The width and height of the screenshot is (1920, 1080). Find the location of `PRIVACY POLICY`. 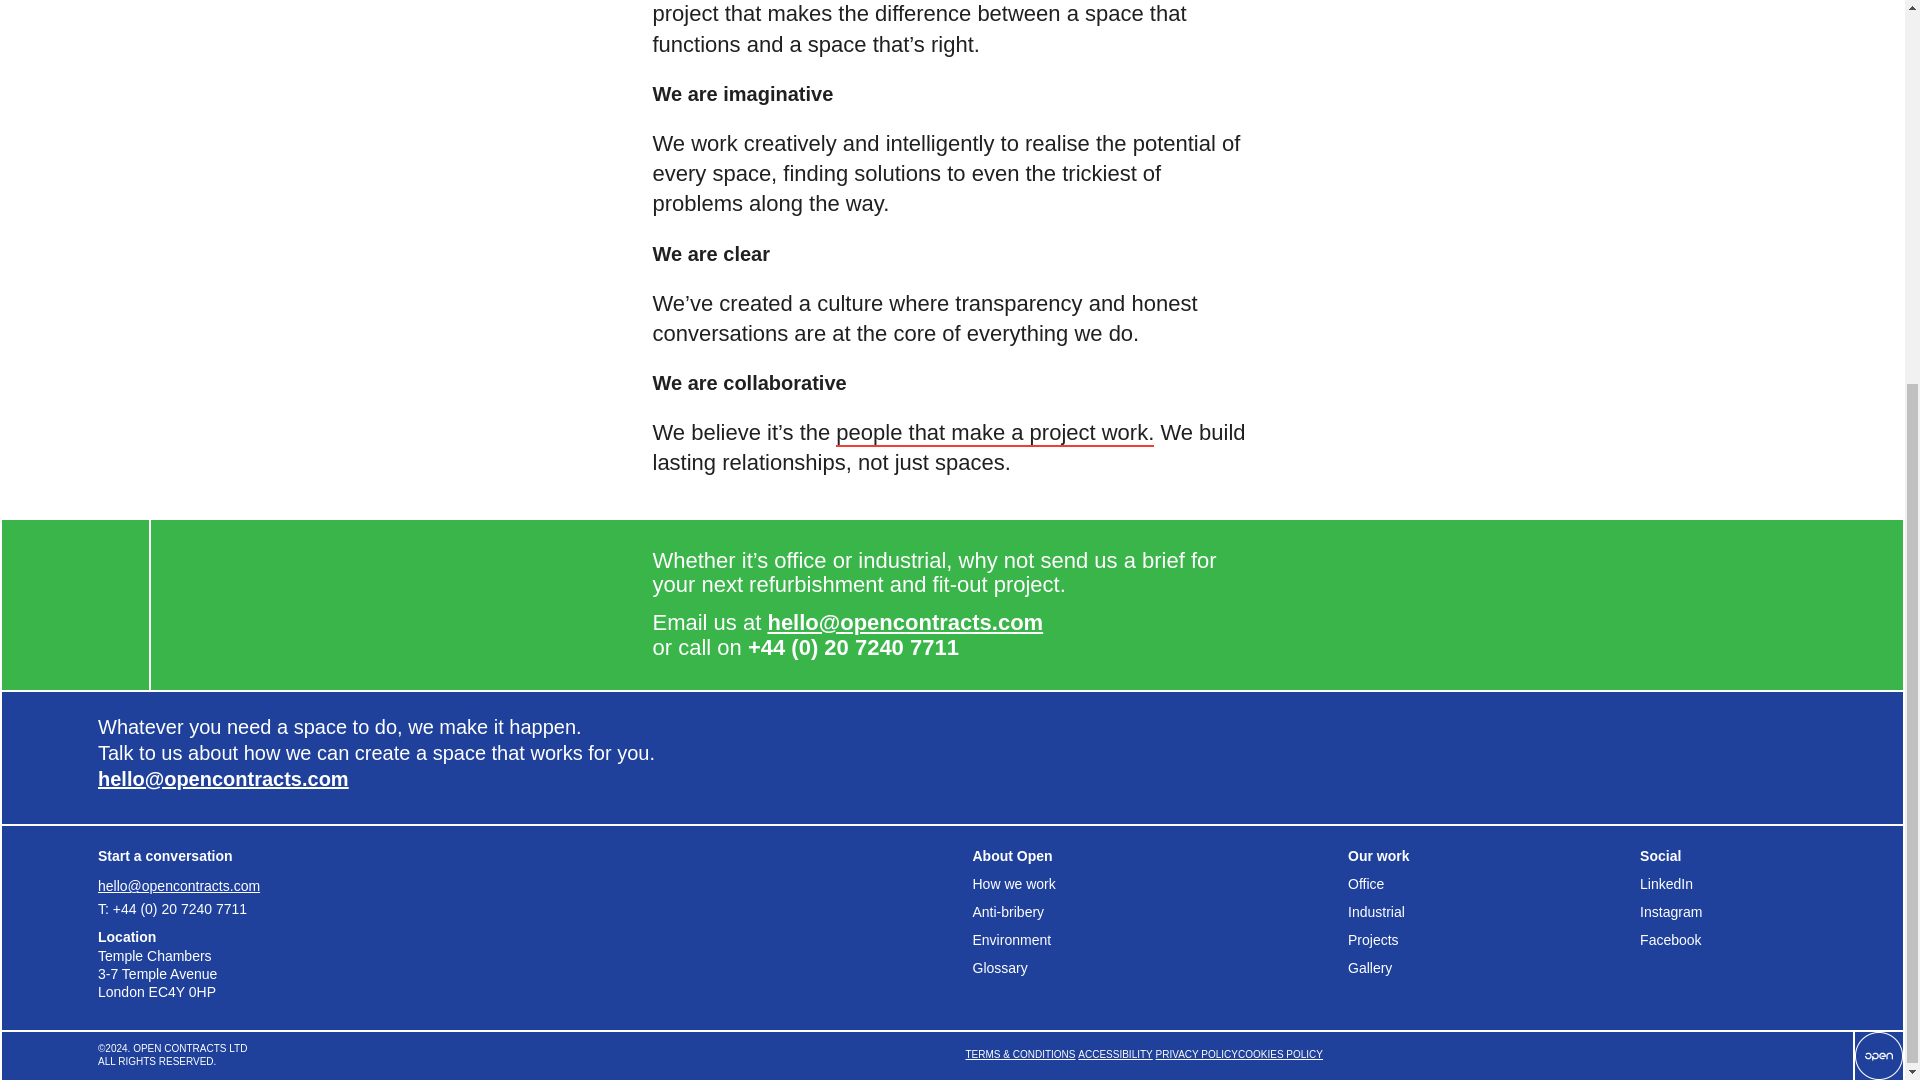

PRIVACY POLICY is located at coordinates (1196, 1055).